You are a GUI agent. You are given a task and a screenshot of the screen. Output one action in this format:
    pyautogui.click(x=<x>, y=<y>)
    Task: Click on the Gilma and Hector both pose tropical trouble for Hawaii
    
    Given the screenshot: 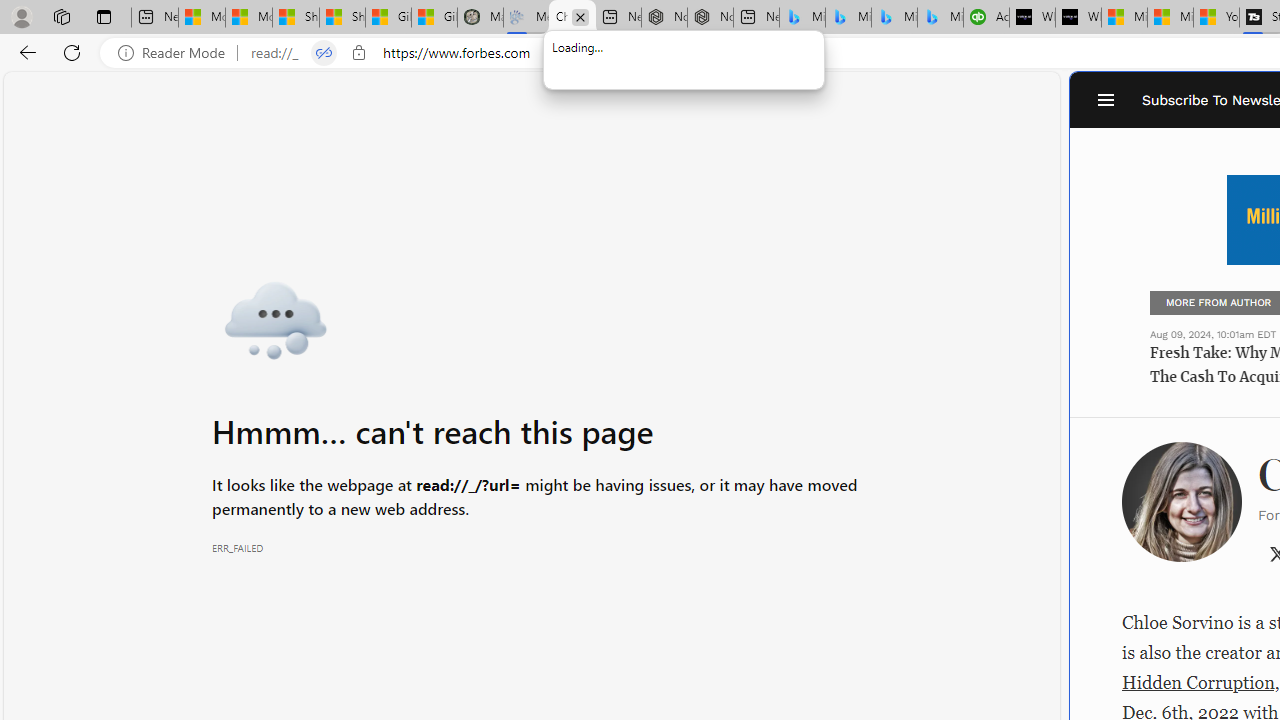 What is the action you would take?
    pyautogui.click(x=434, y=18)
    